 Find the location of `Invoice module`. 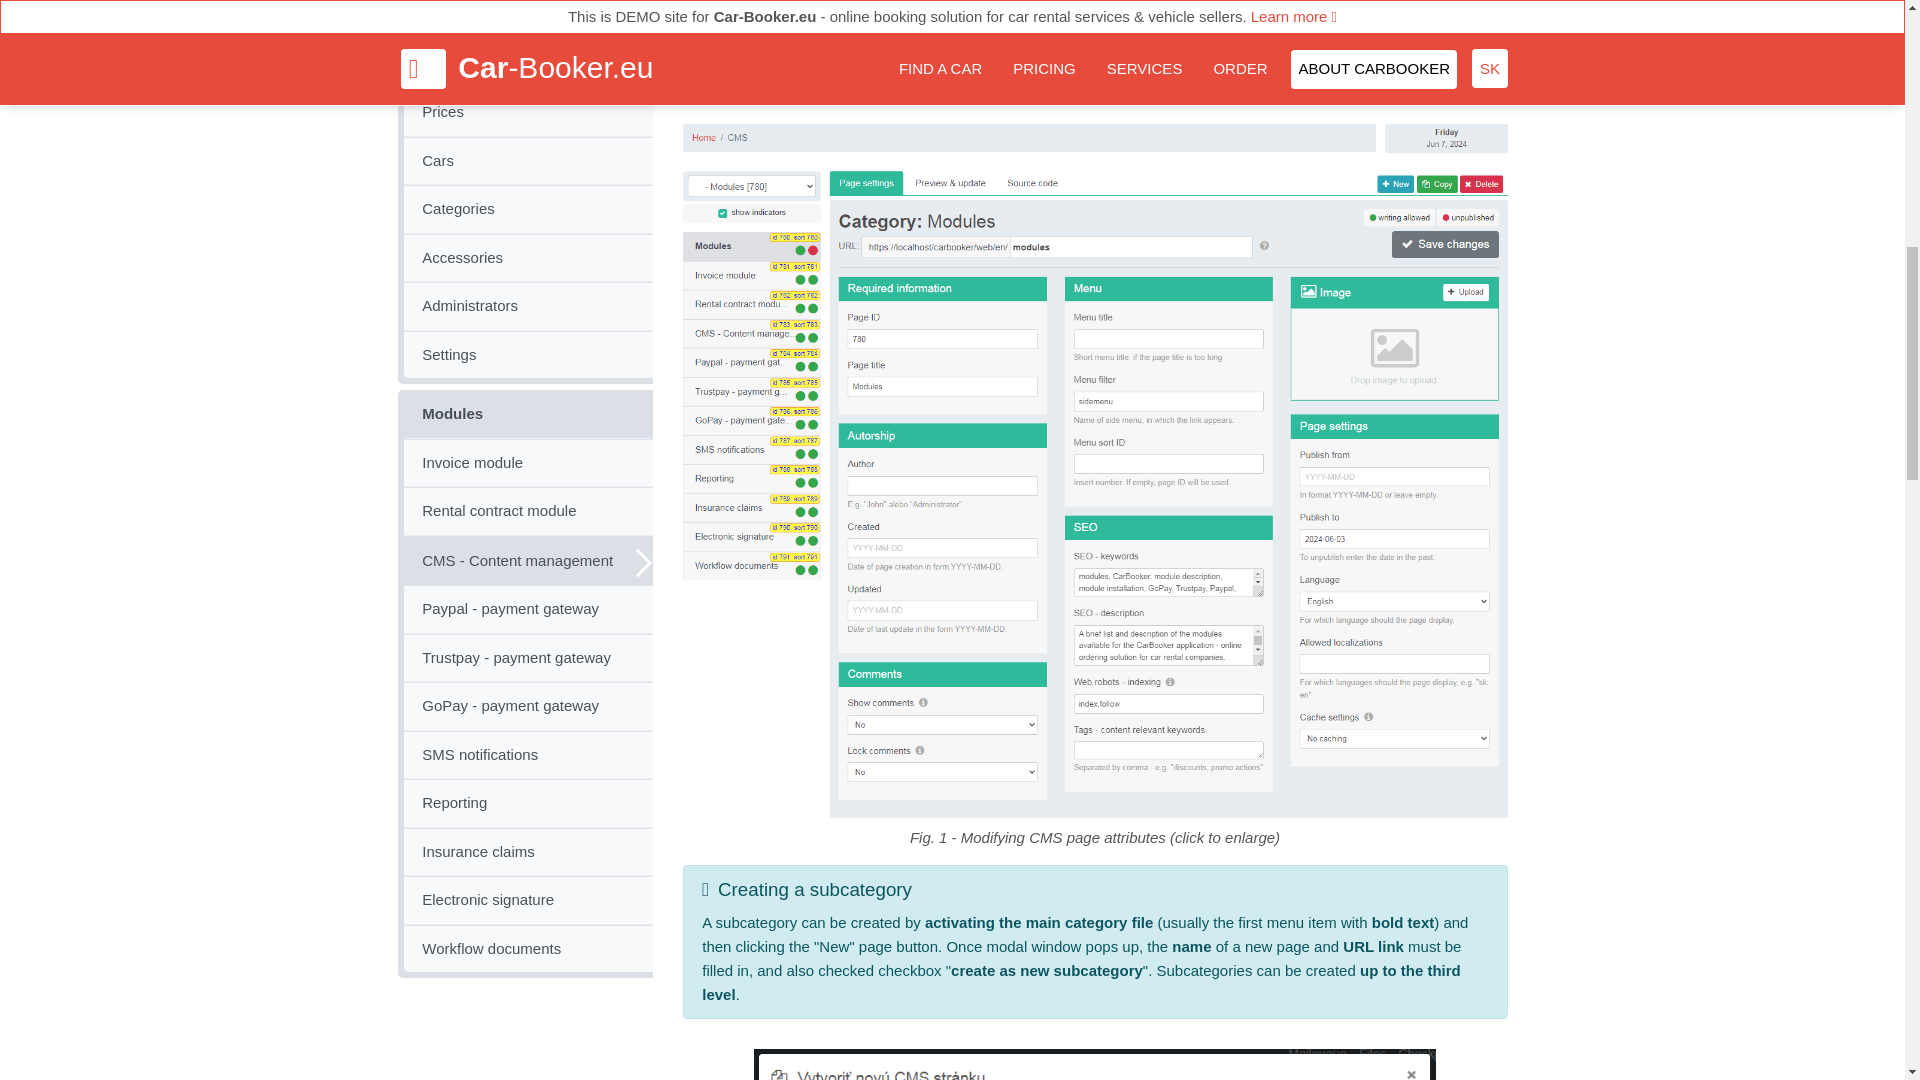

Invoice module is located at coordinates (528, 462).